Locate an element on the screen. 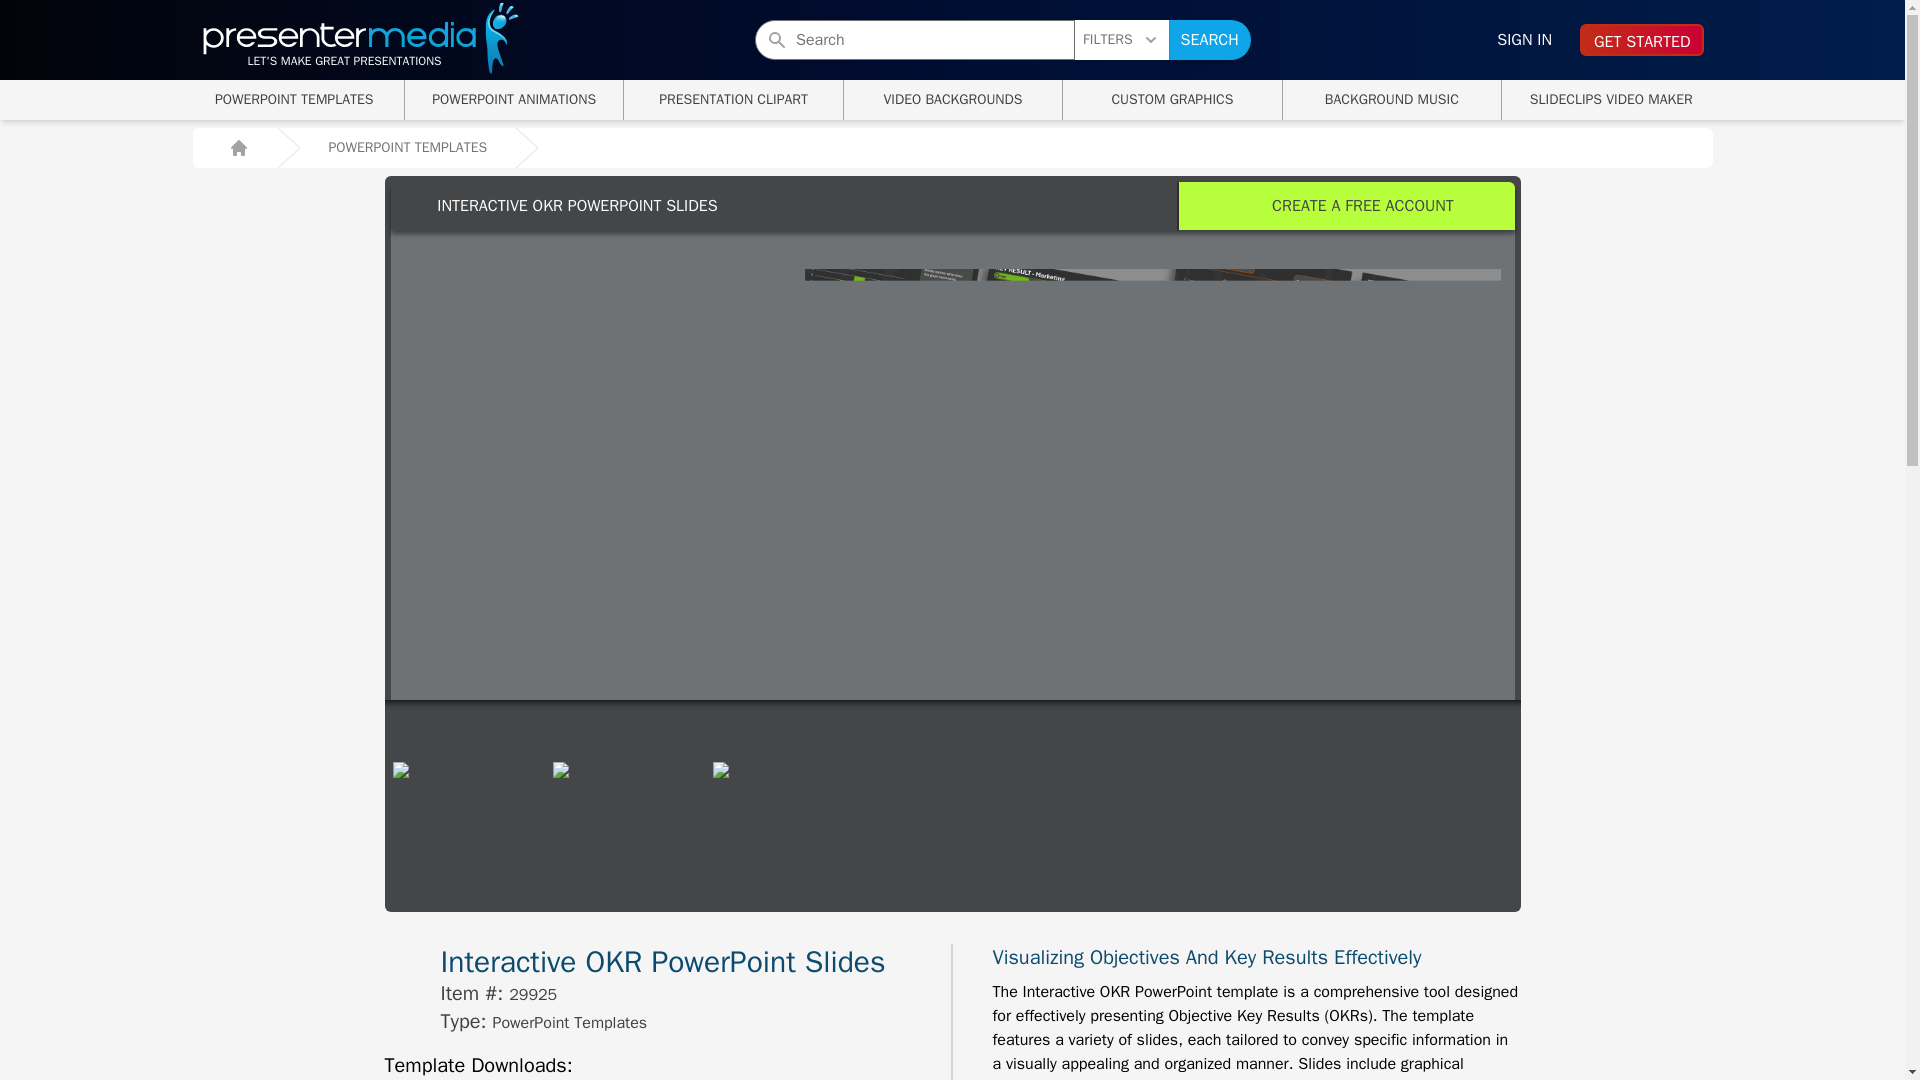  LET'S MAKE GREAT PRESENTATIONS is located at coordinates (294, 99).